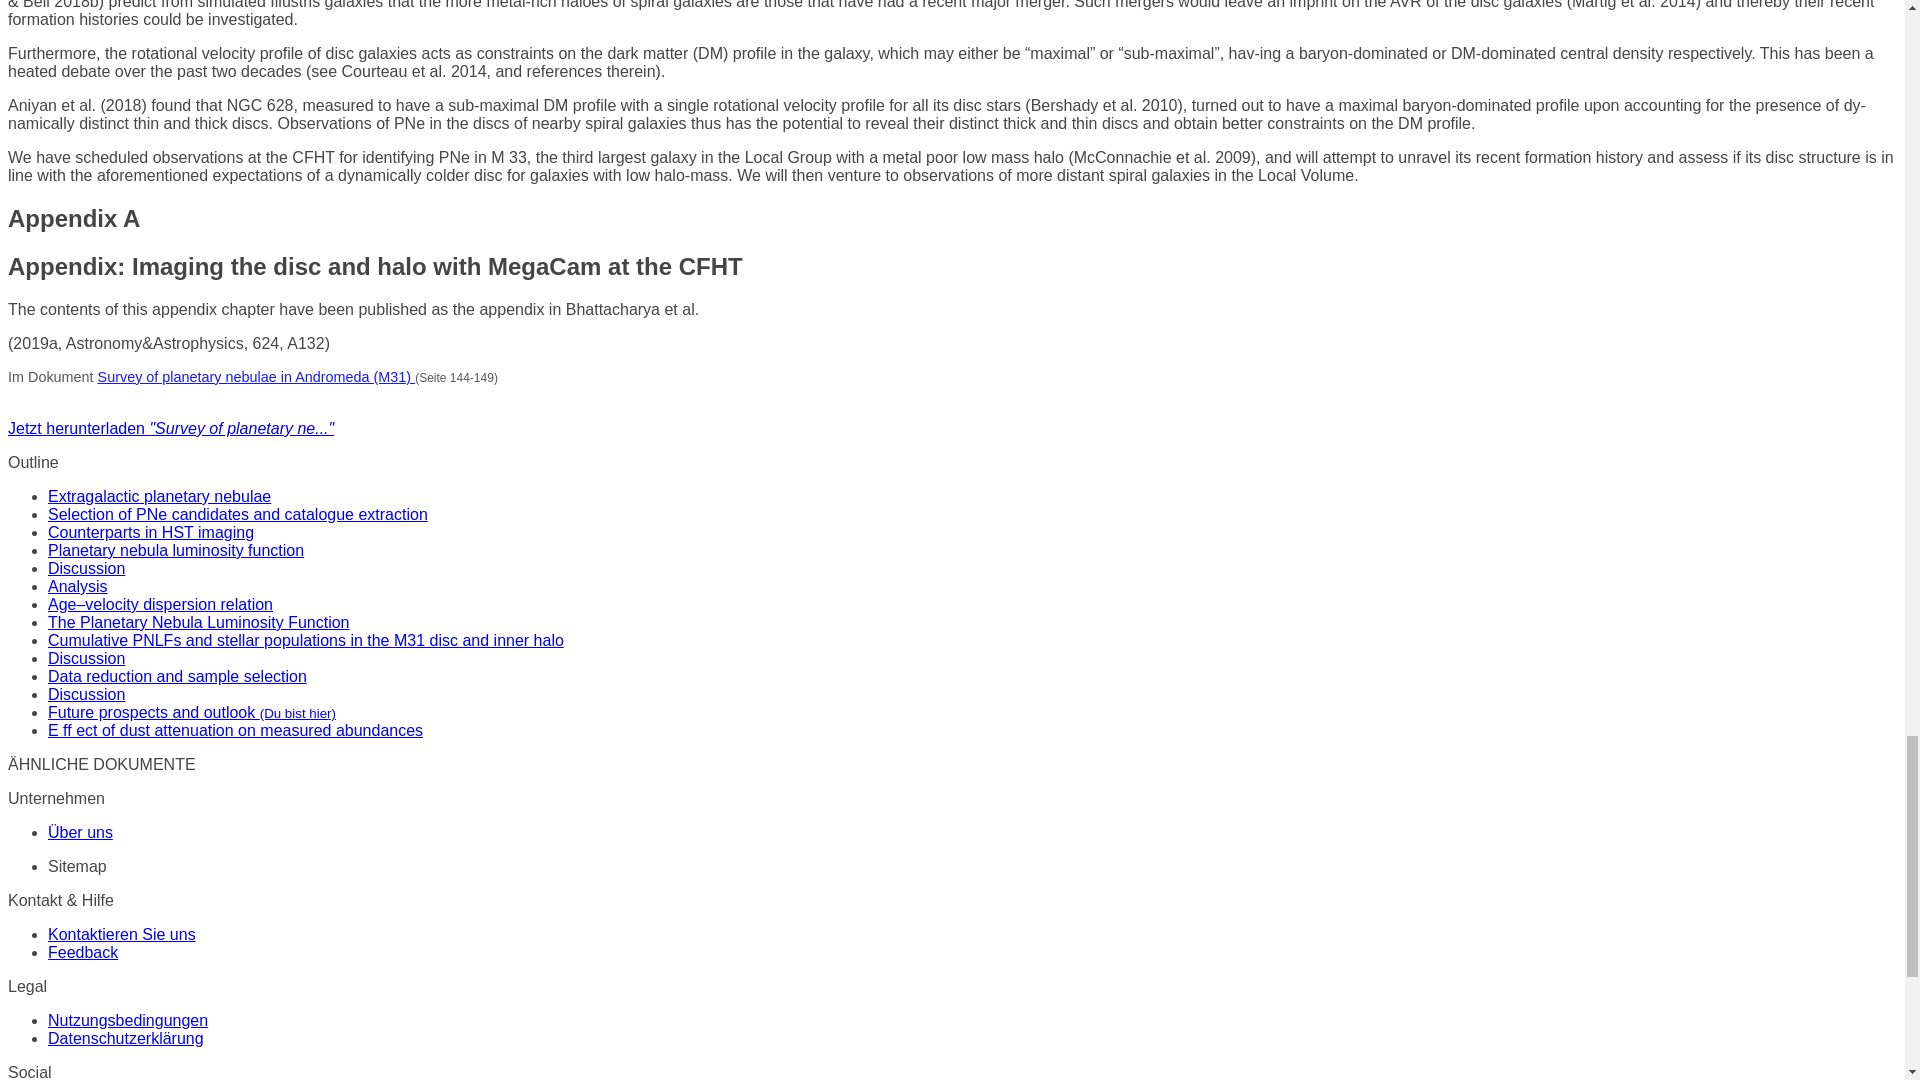 The width and height of the screenshot is (1920, 1080). What do you see at coordinates (235, 730) in the screenshot?
I see `E ff ect of dust attenuation on measured abundances` at bounding box center [235, 730].